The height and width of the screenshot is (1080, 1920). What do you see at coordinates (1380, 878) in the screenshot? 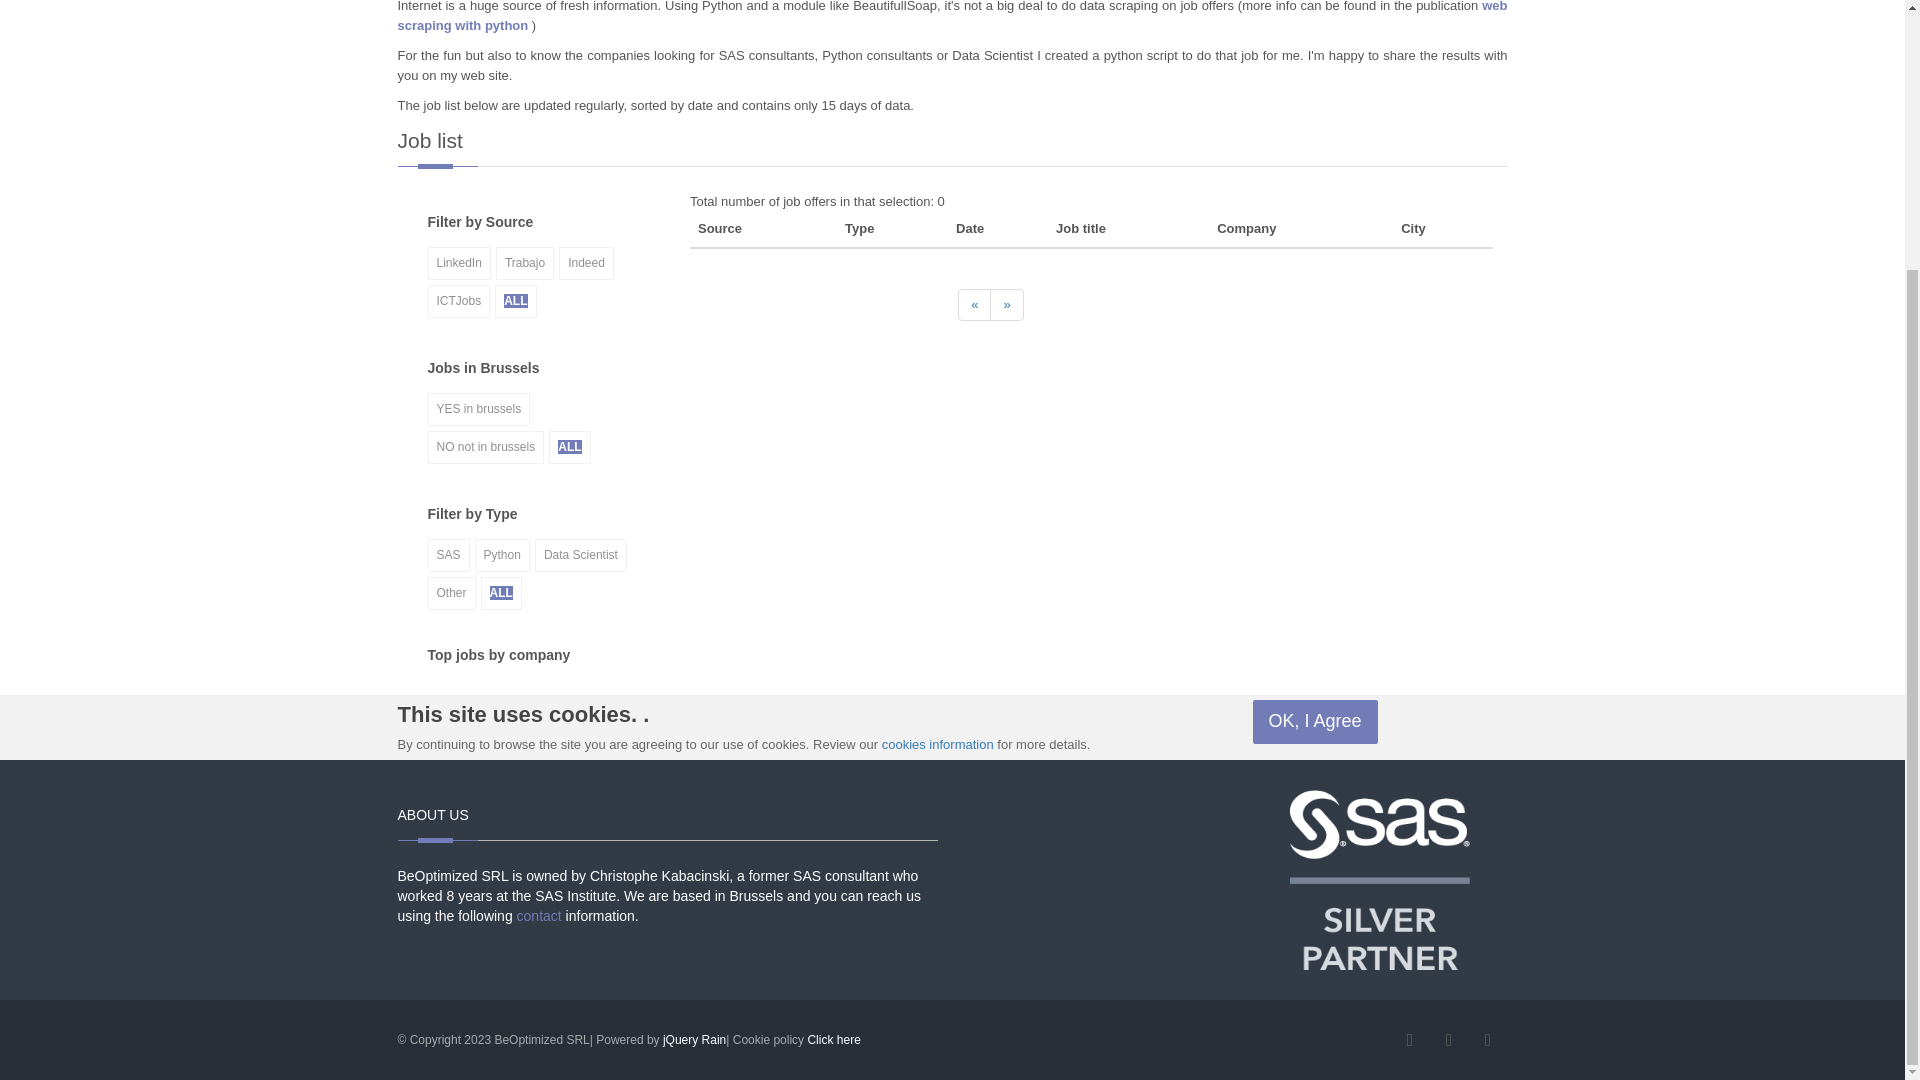
I see `BeOptimized SAS Silver Partner` at bounding box center [1380, 878].